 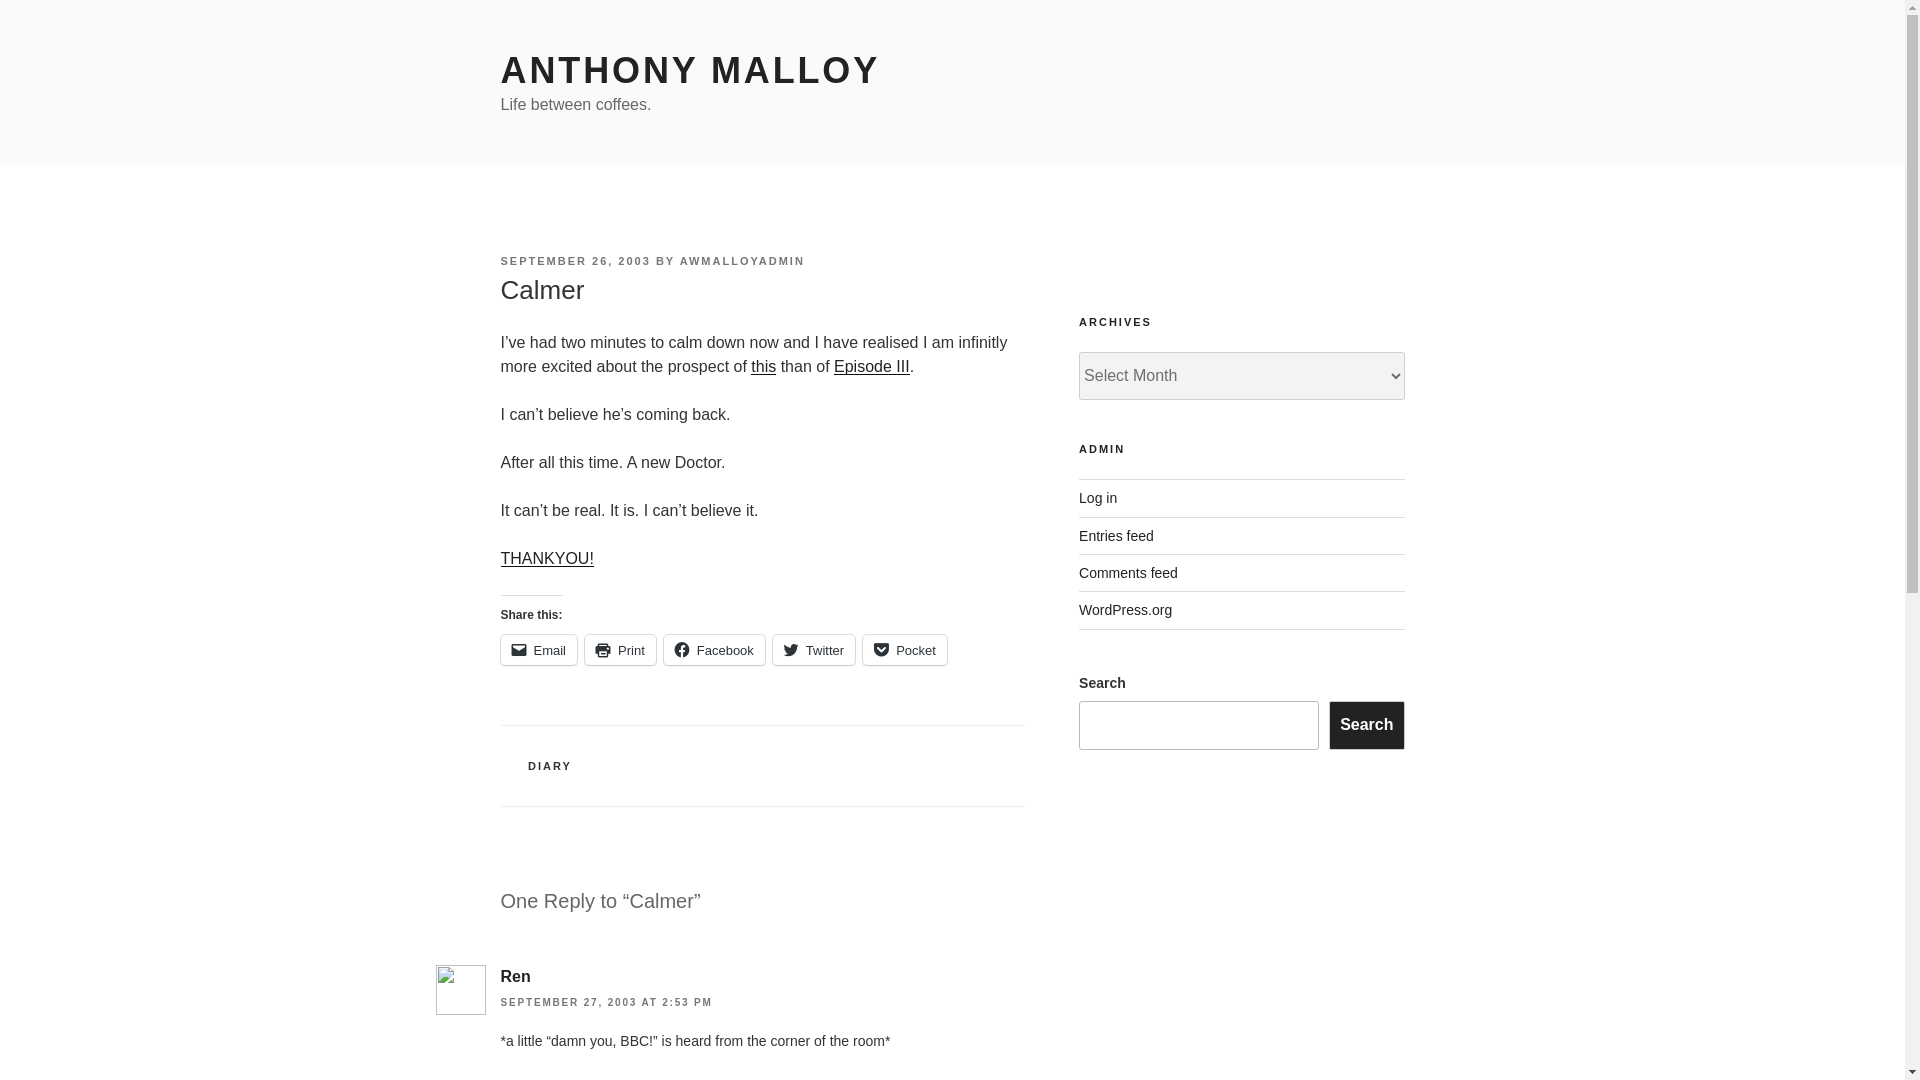 What do you see at coordinates (904, 650) in the screenshot?
I see `Click to share on Pocket` at bounding box center [904, 650].